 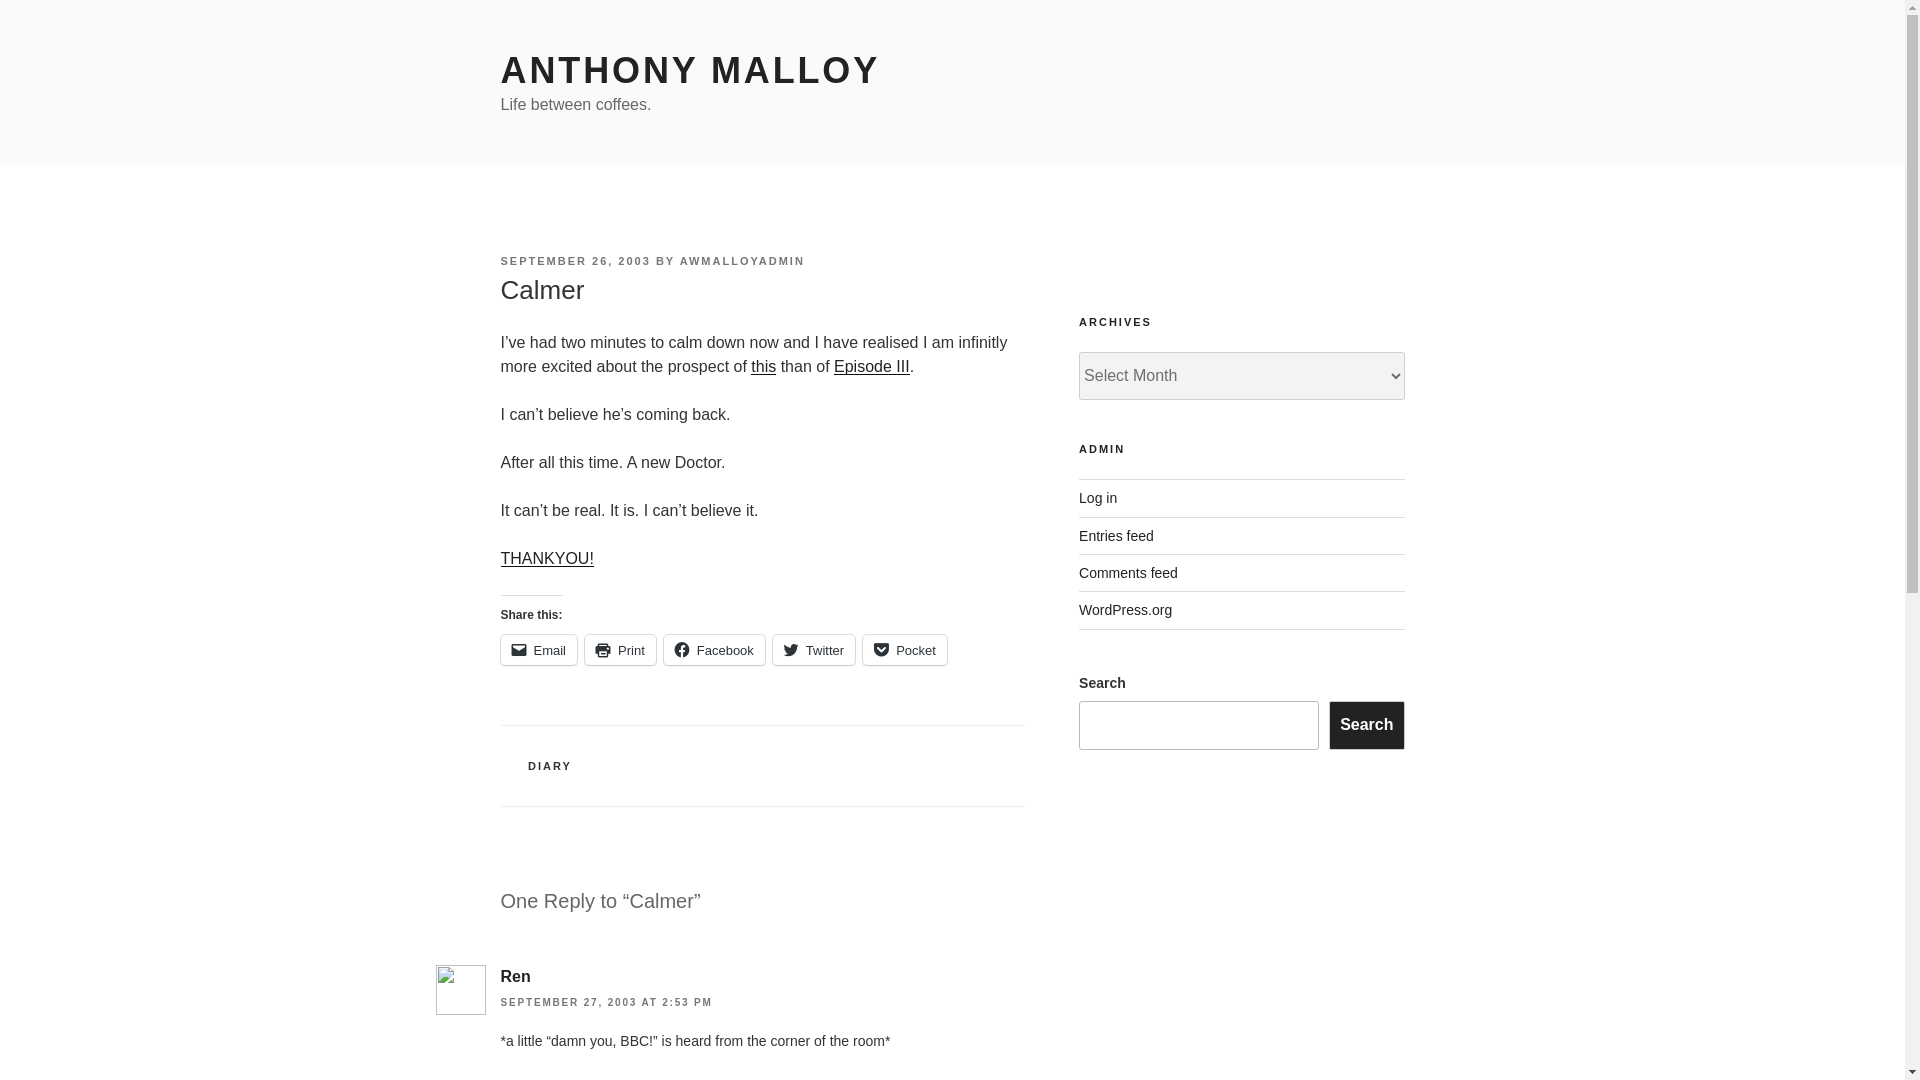 What do you see at coordinates (904, 650) in the screenshot?
I see `Click to share on Pocket` at bounding box center [904, 650].